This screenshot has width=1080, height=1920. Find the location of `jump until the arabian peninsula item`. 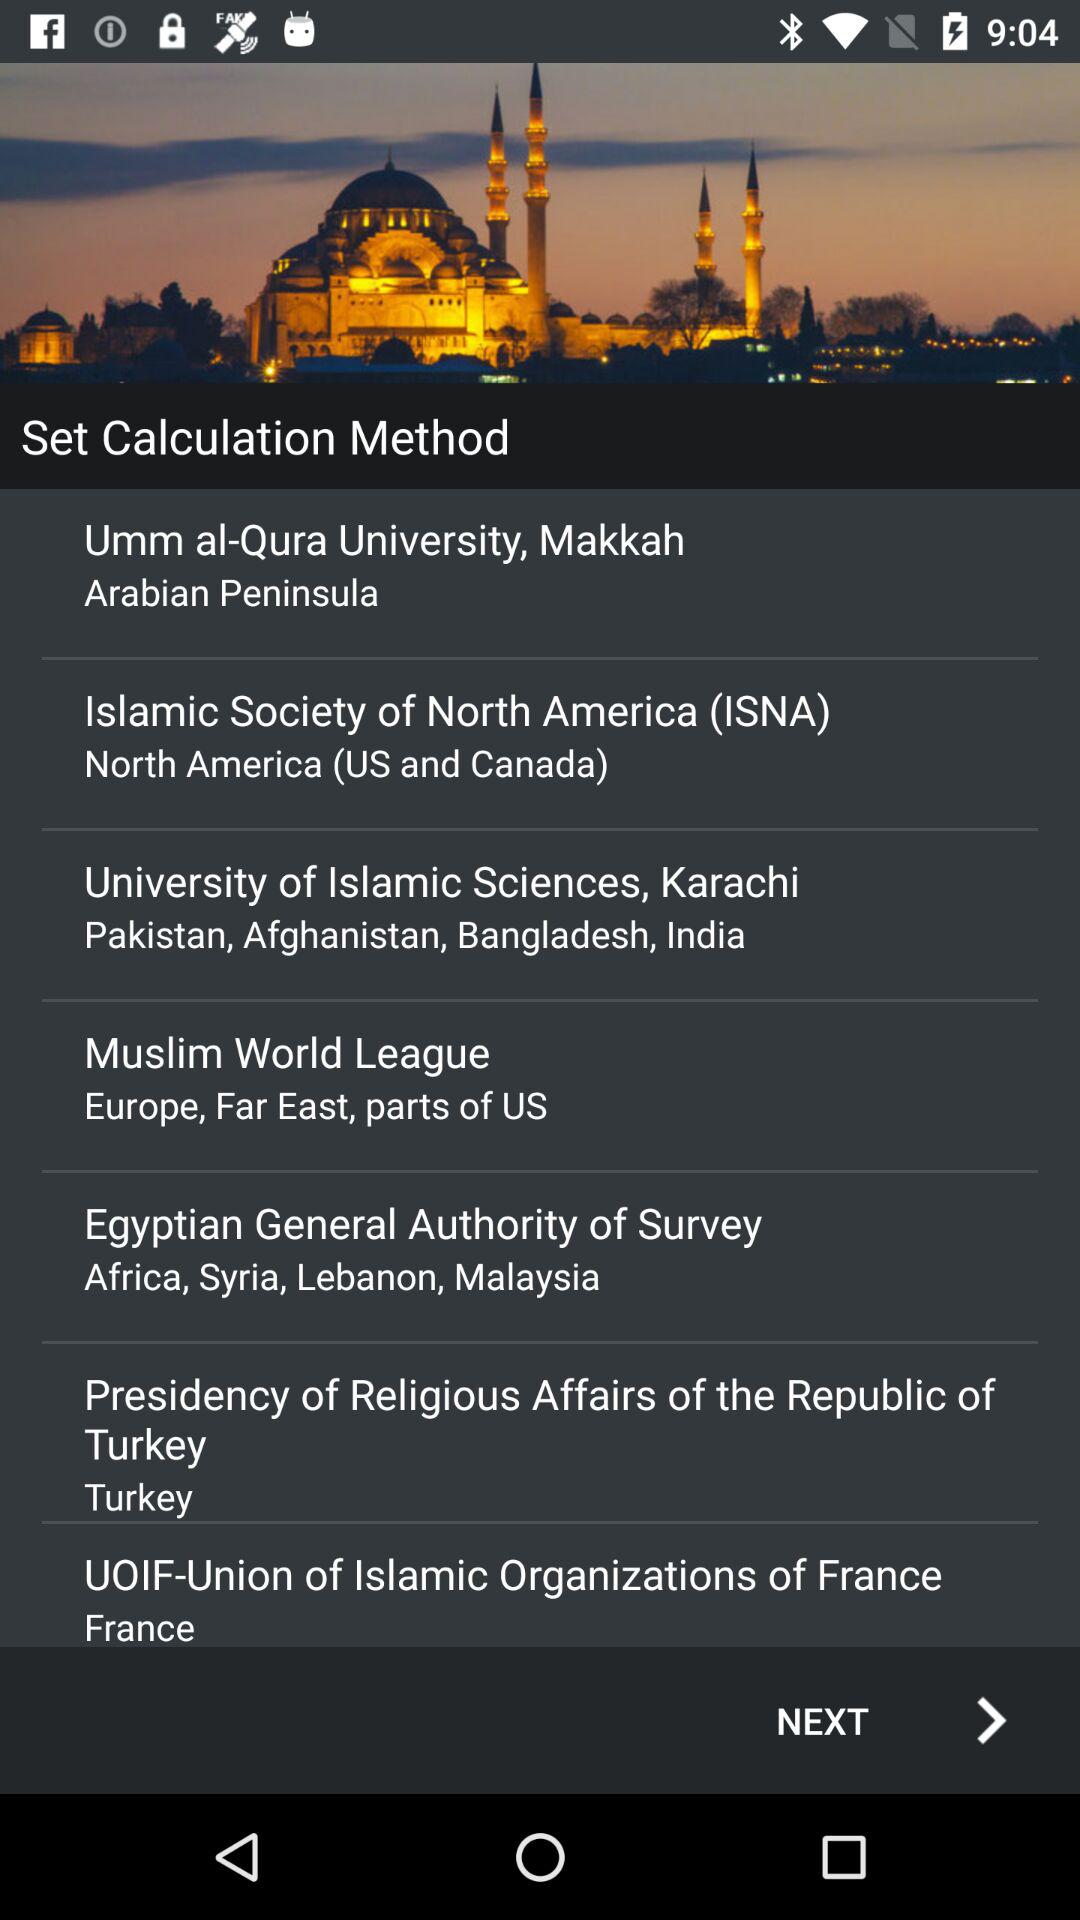

jump until the arabian peninsula item is located at coordinates (540, 591).